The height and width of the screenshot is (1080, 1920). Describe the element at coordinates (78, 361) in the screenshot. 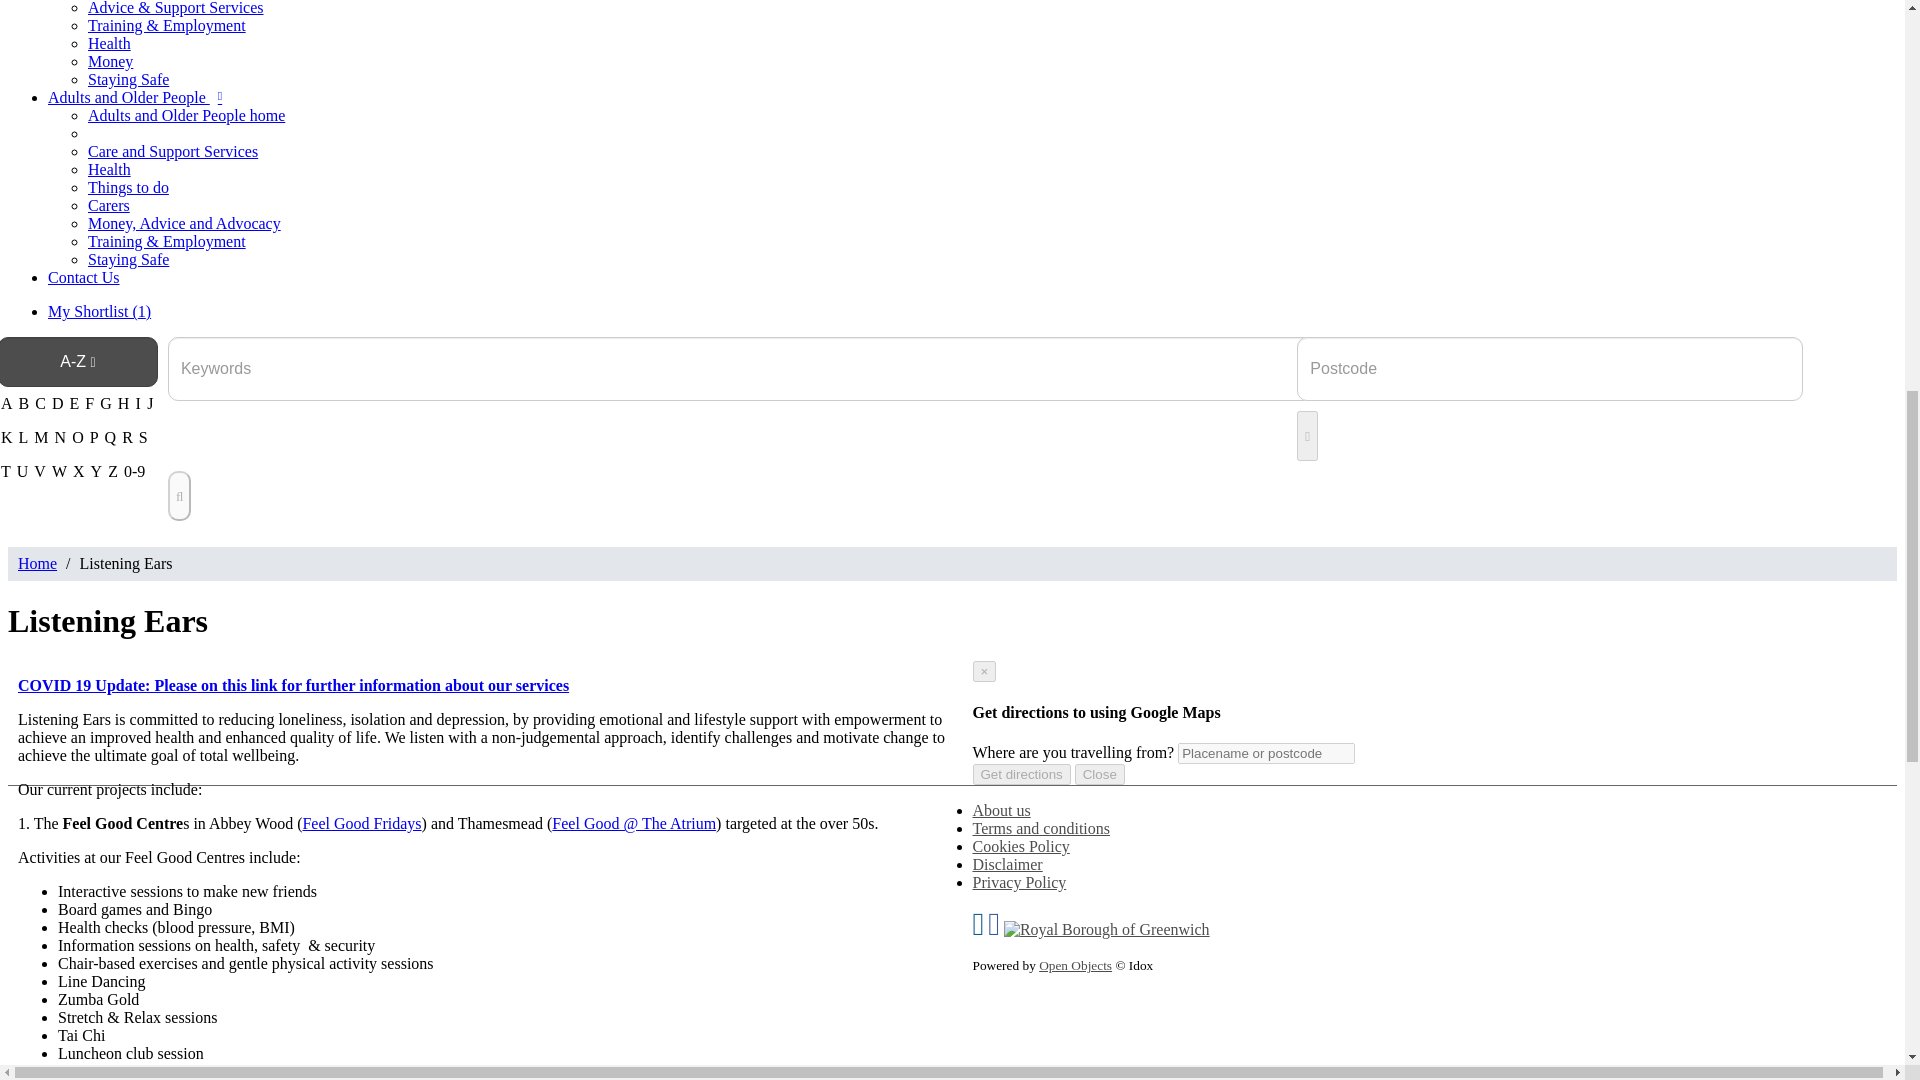

I see `Toggle A to Z of Services` at that location.